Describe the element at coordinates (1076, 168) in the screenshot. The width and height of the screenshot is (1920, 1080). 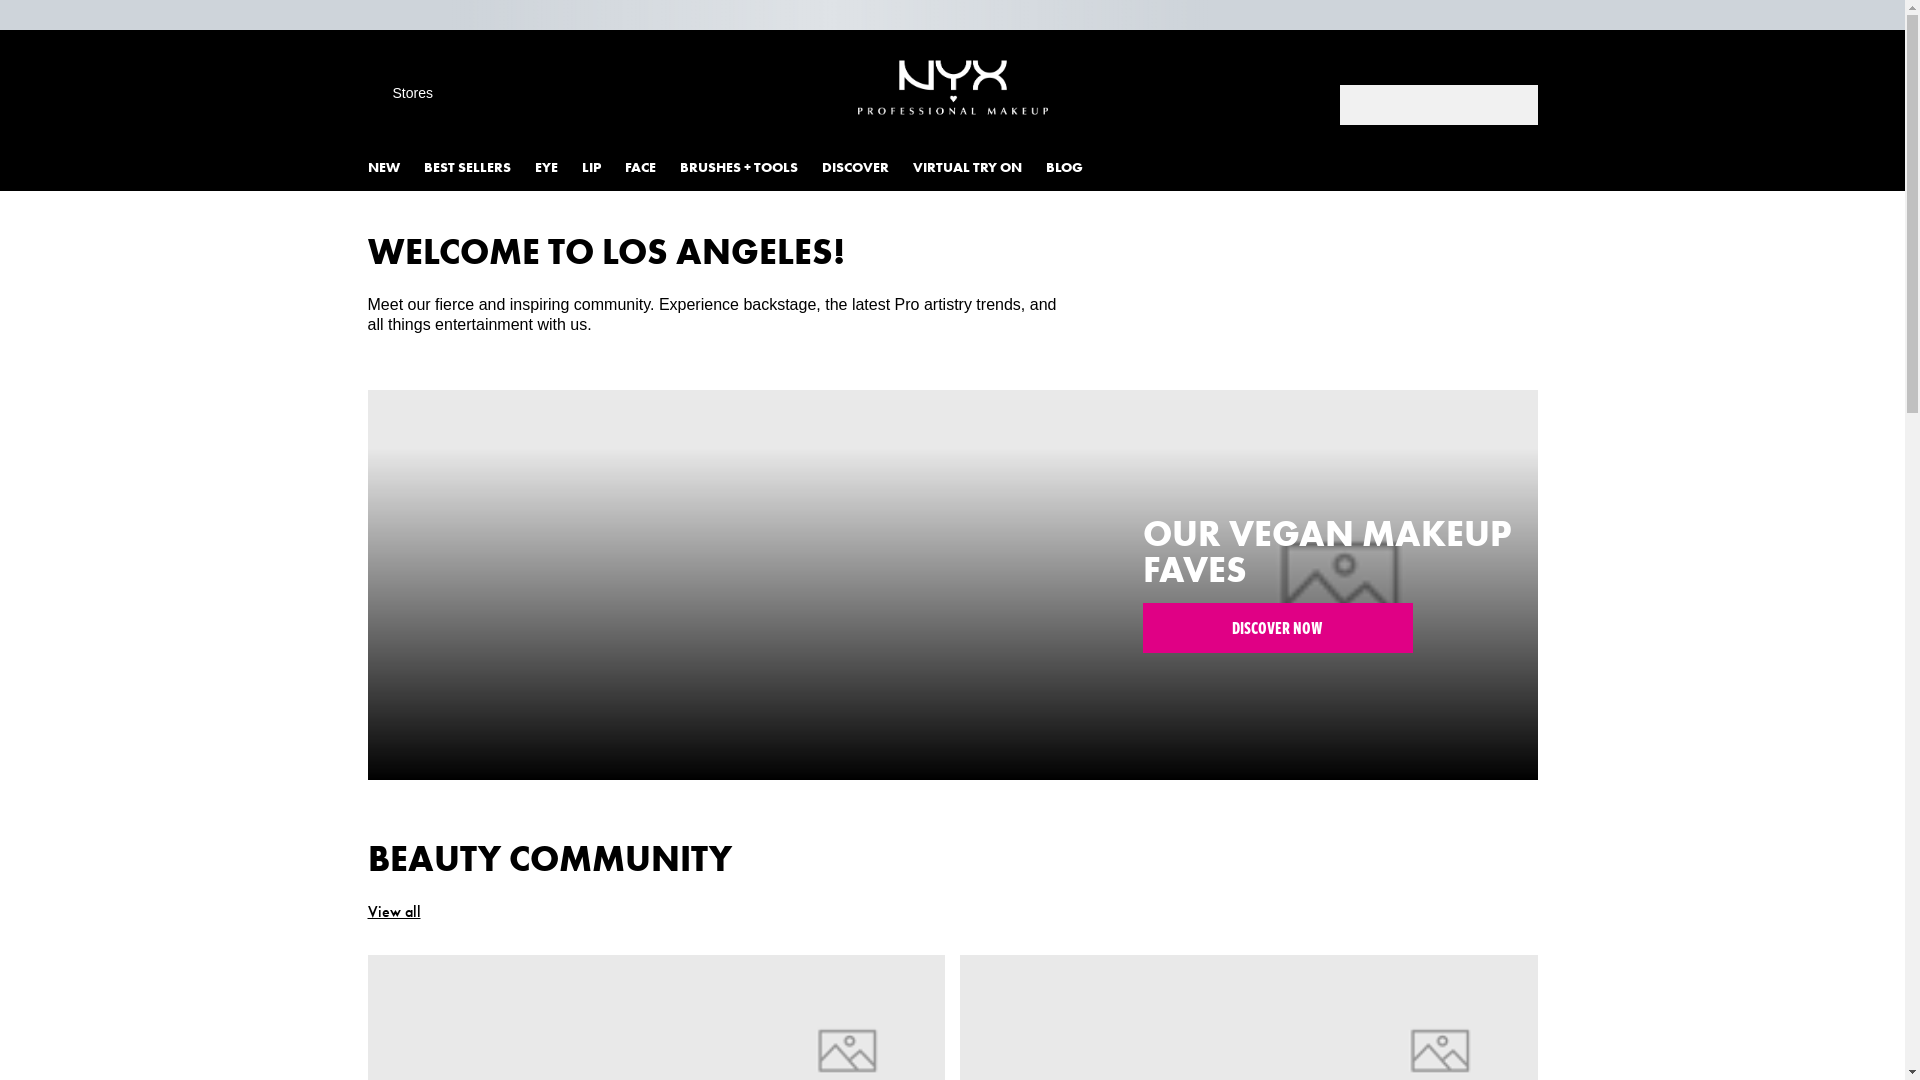
I see `BLOG` at that location.